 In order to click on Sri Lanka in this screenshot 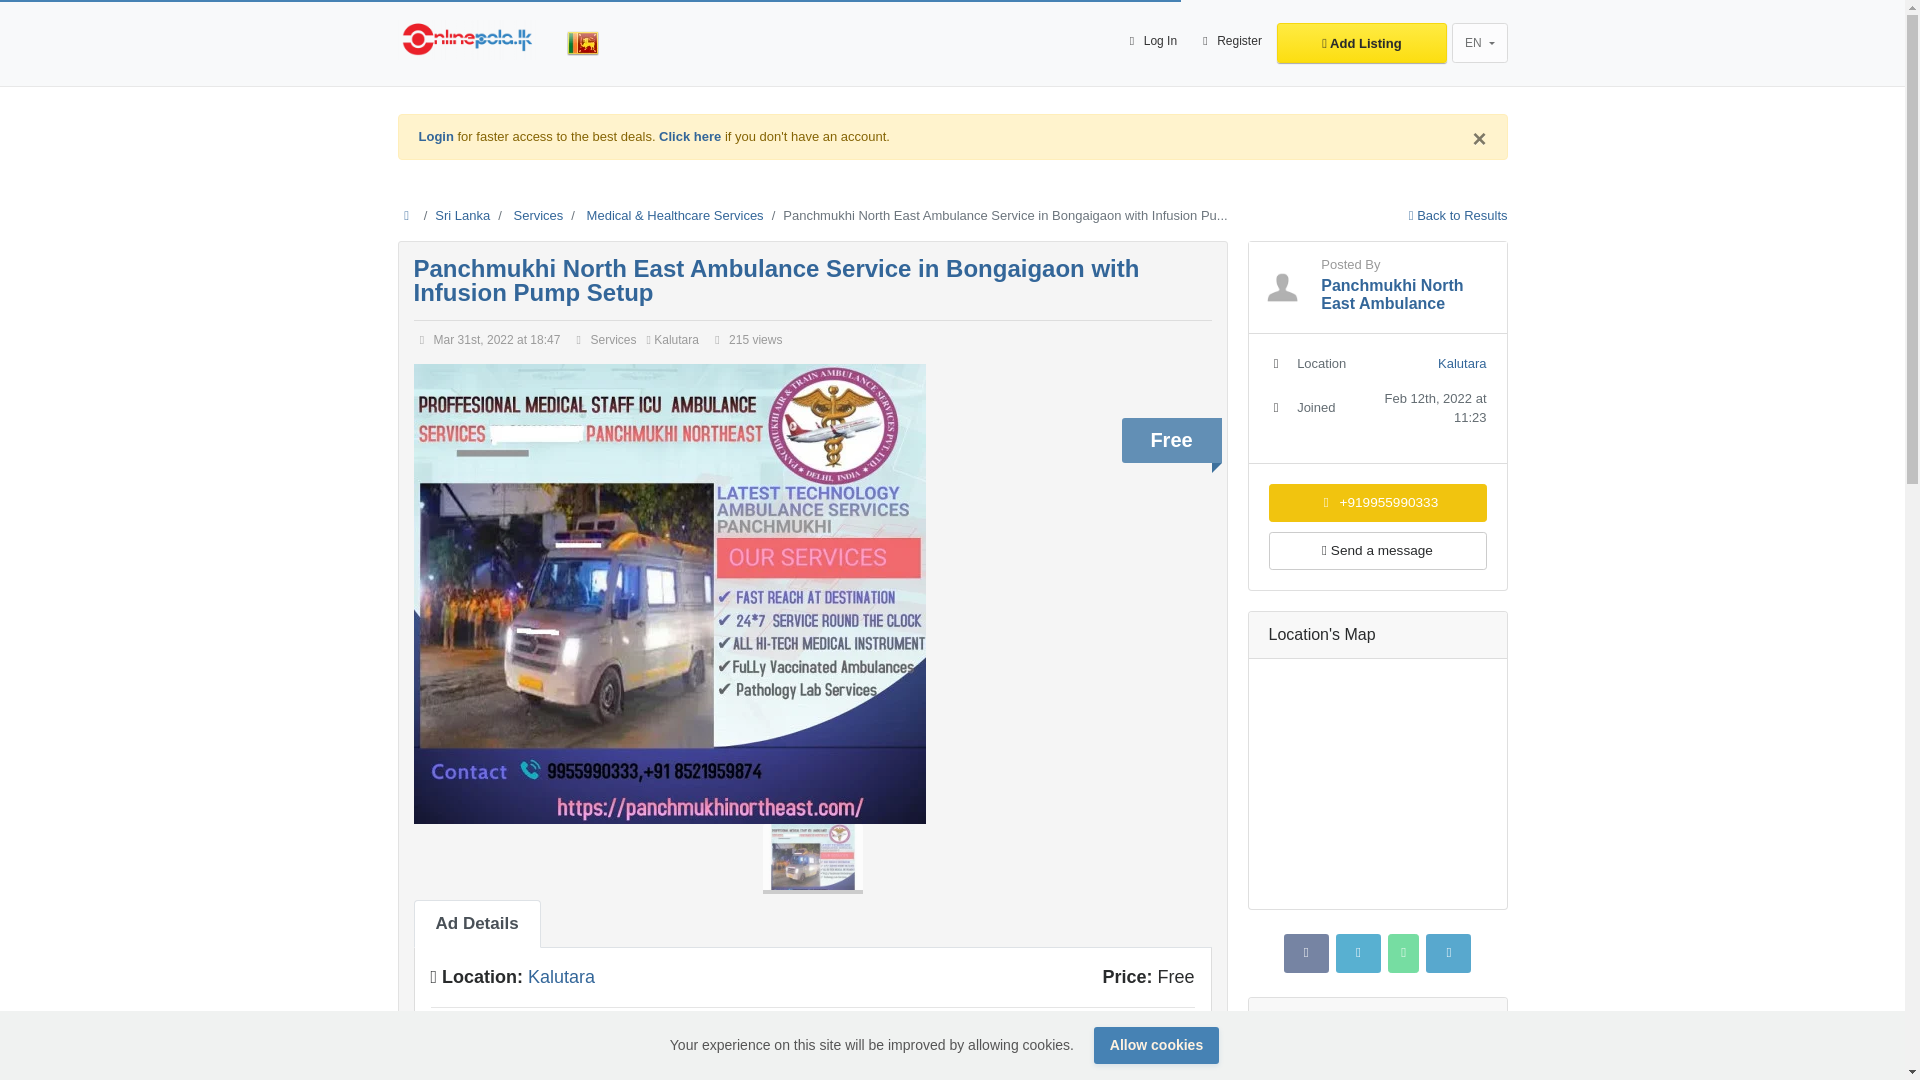, I will do `click(462, 215)`.